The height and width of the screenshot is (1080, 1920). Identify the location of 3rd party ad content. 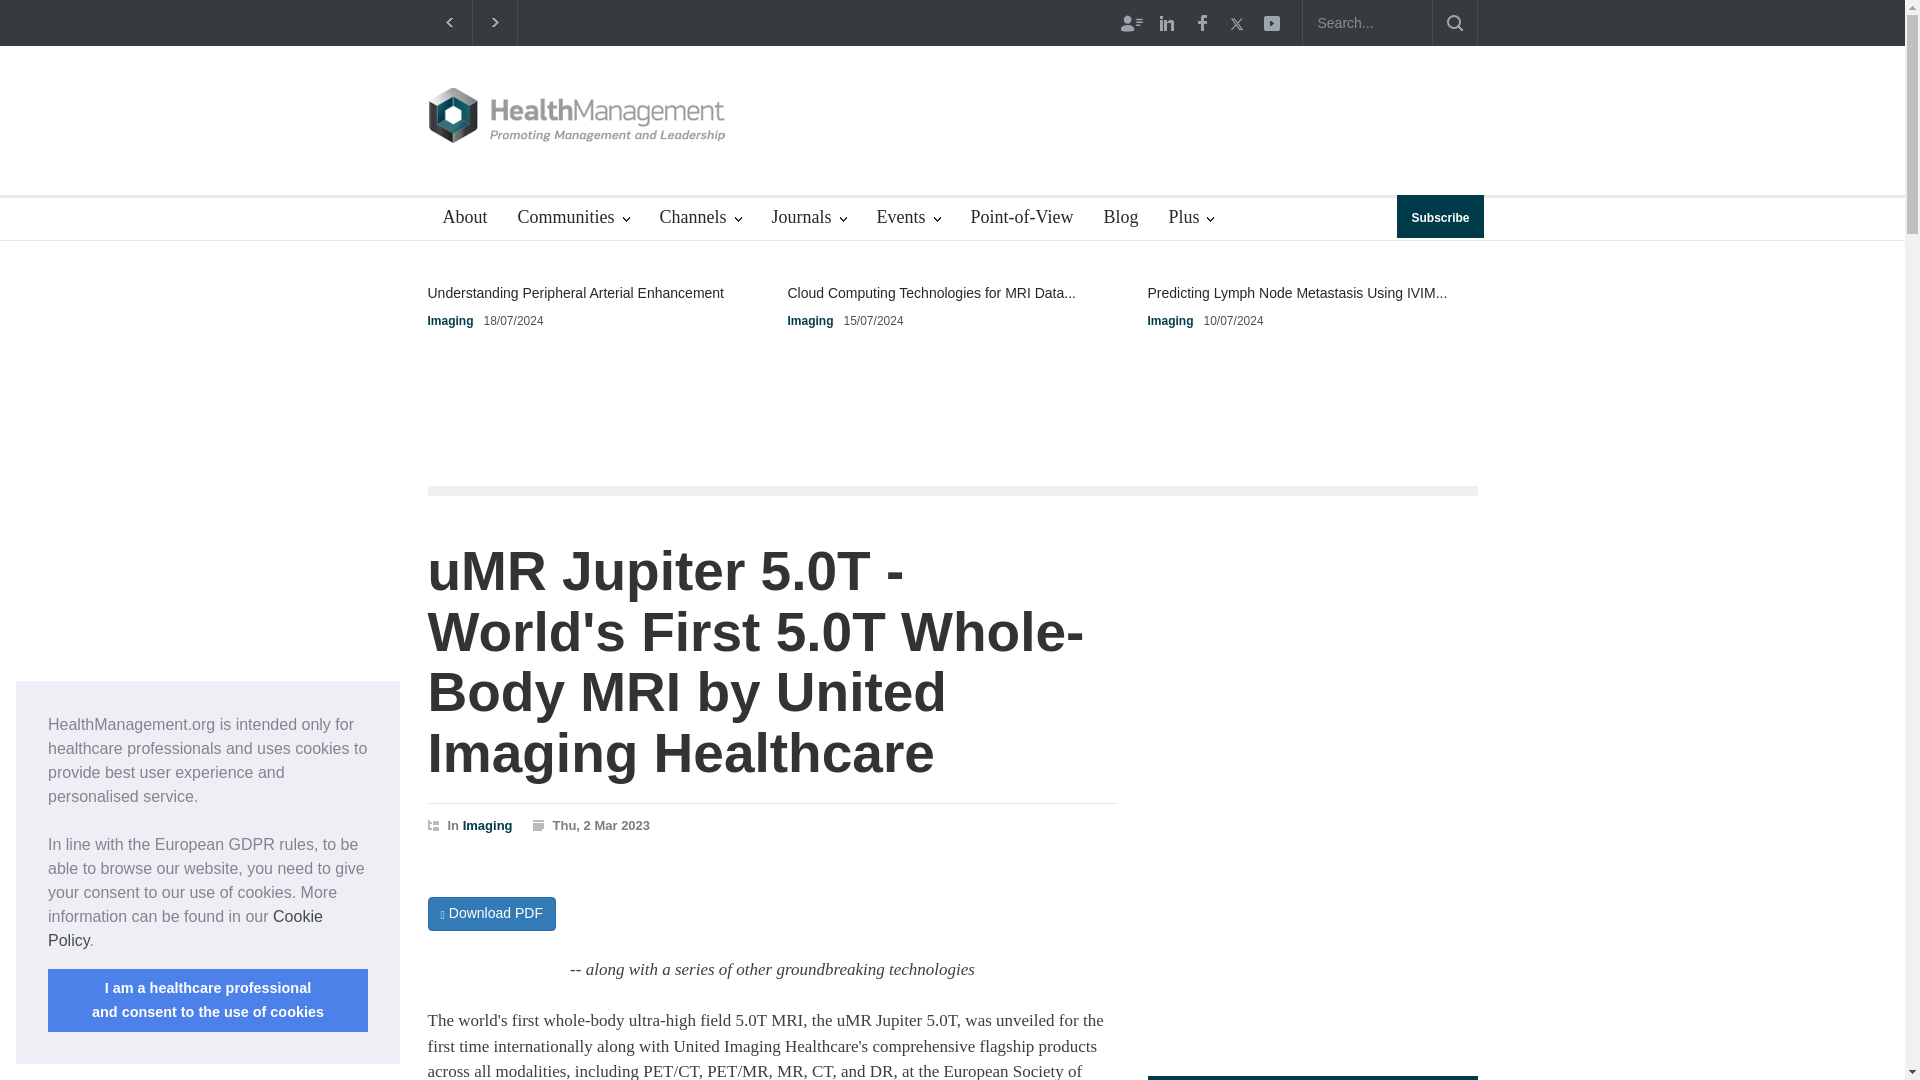
(1114, 120).